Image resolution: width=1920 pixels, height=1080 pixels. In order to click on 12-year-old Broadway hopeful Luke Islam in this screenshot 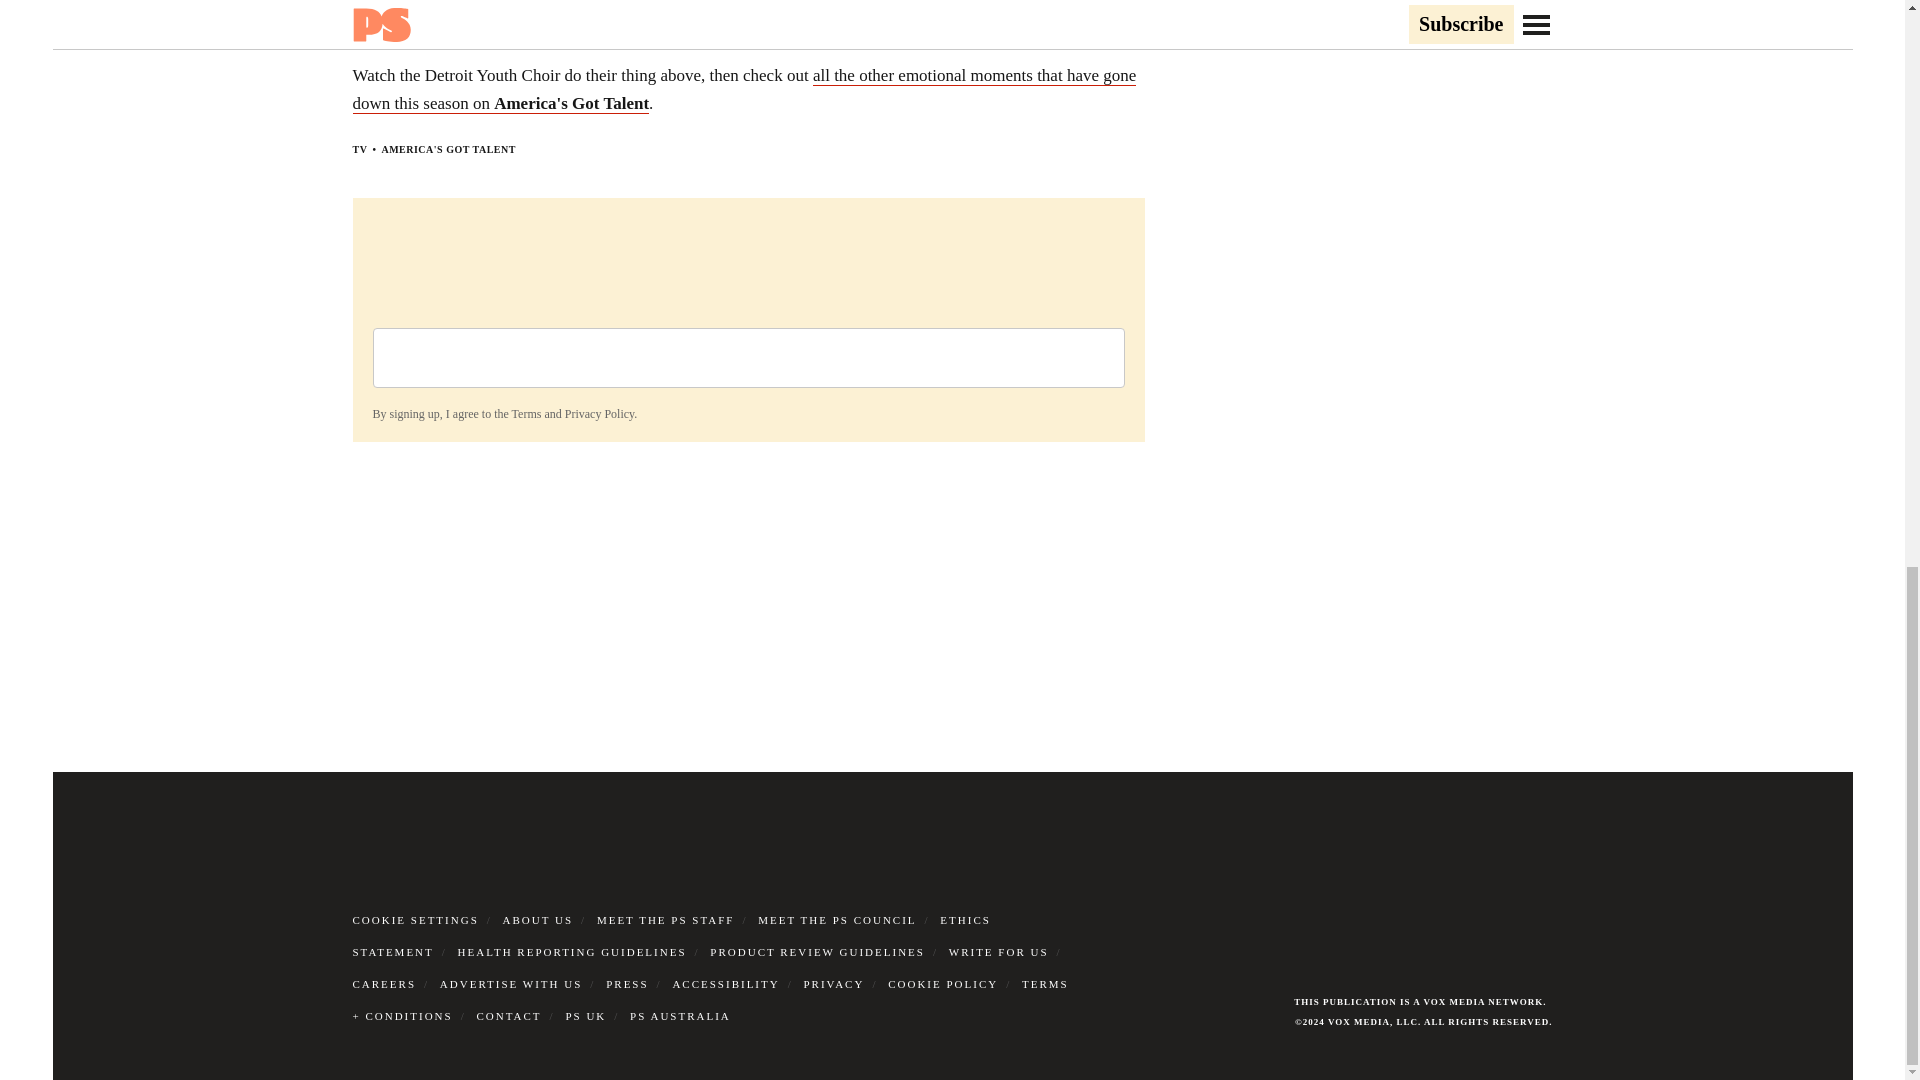, I will do `click(632, 4)`.